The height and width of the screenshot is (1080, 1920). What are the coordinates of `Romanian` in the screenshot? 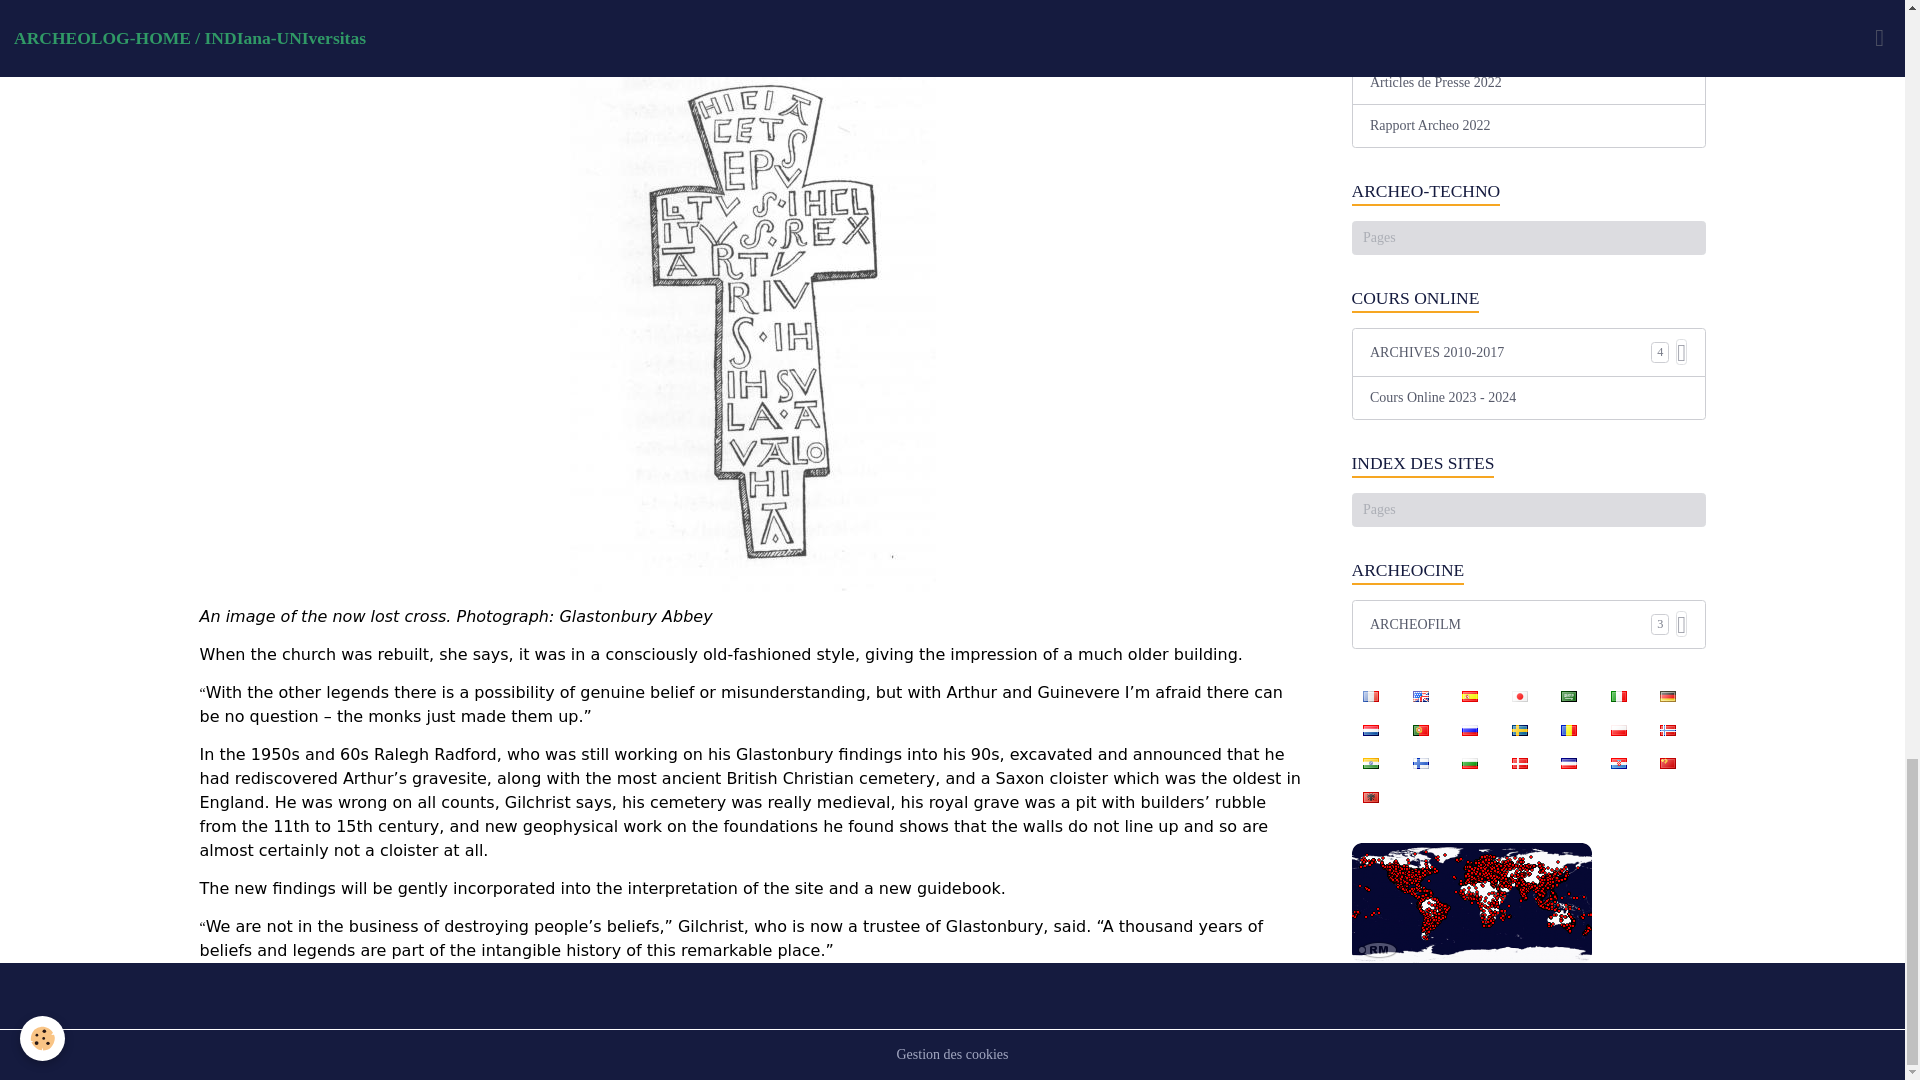 It's located at (1569, 246).